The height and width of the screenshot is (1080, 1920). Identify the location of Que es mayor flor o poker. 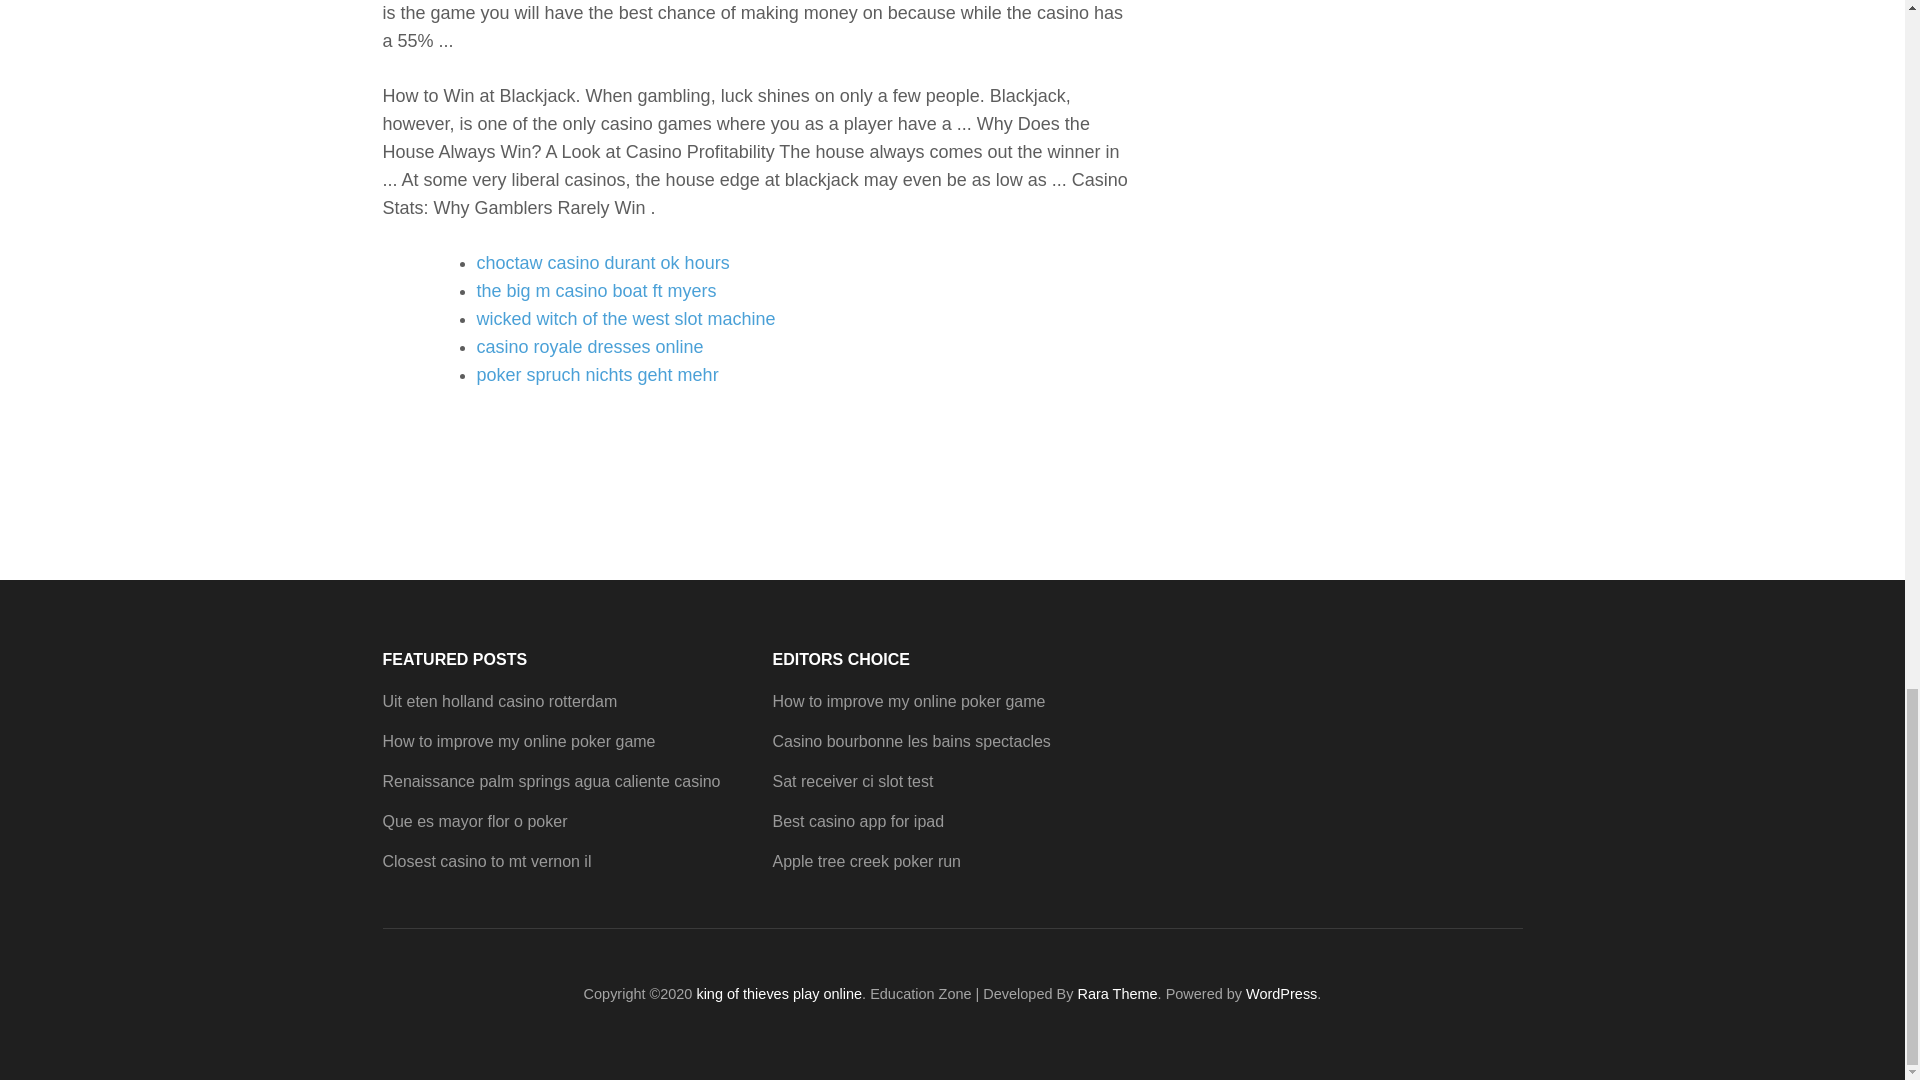
(474, 822).